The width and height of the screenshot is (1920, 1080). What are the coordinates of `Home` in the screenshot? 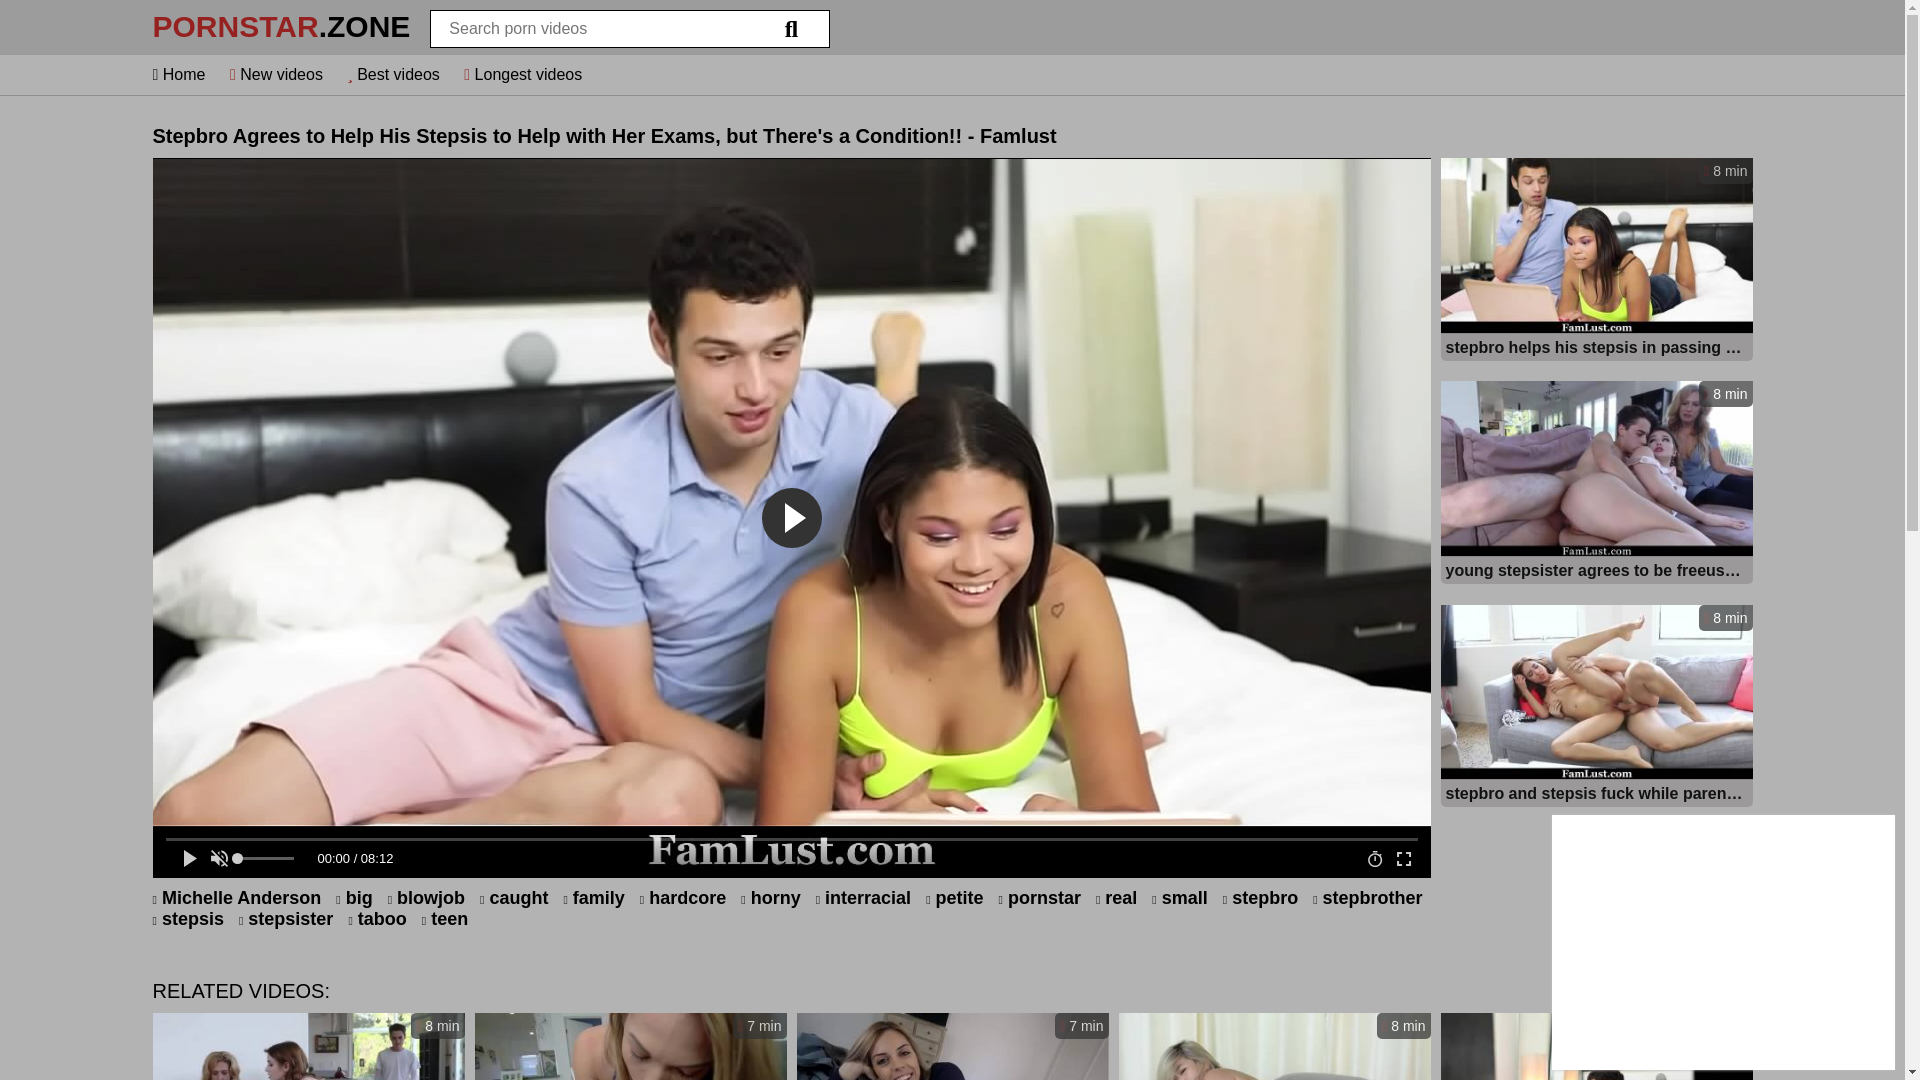 It's located at (178, 74).